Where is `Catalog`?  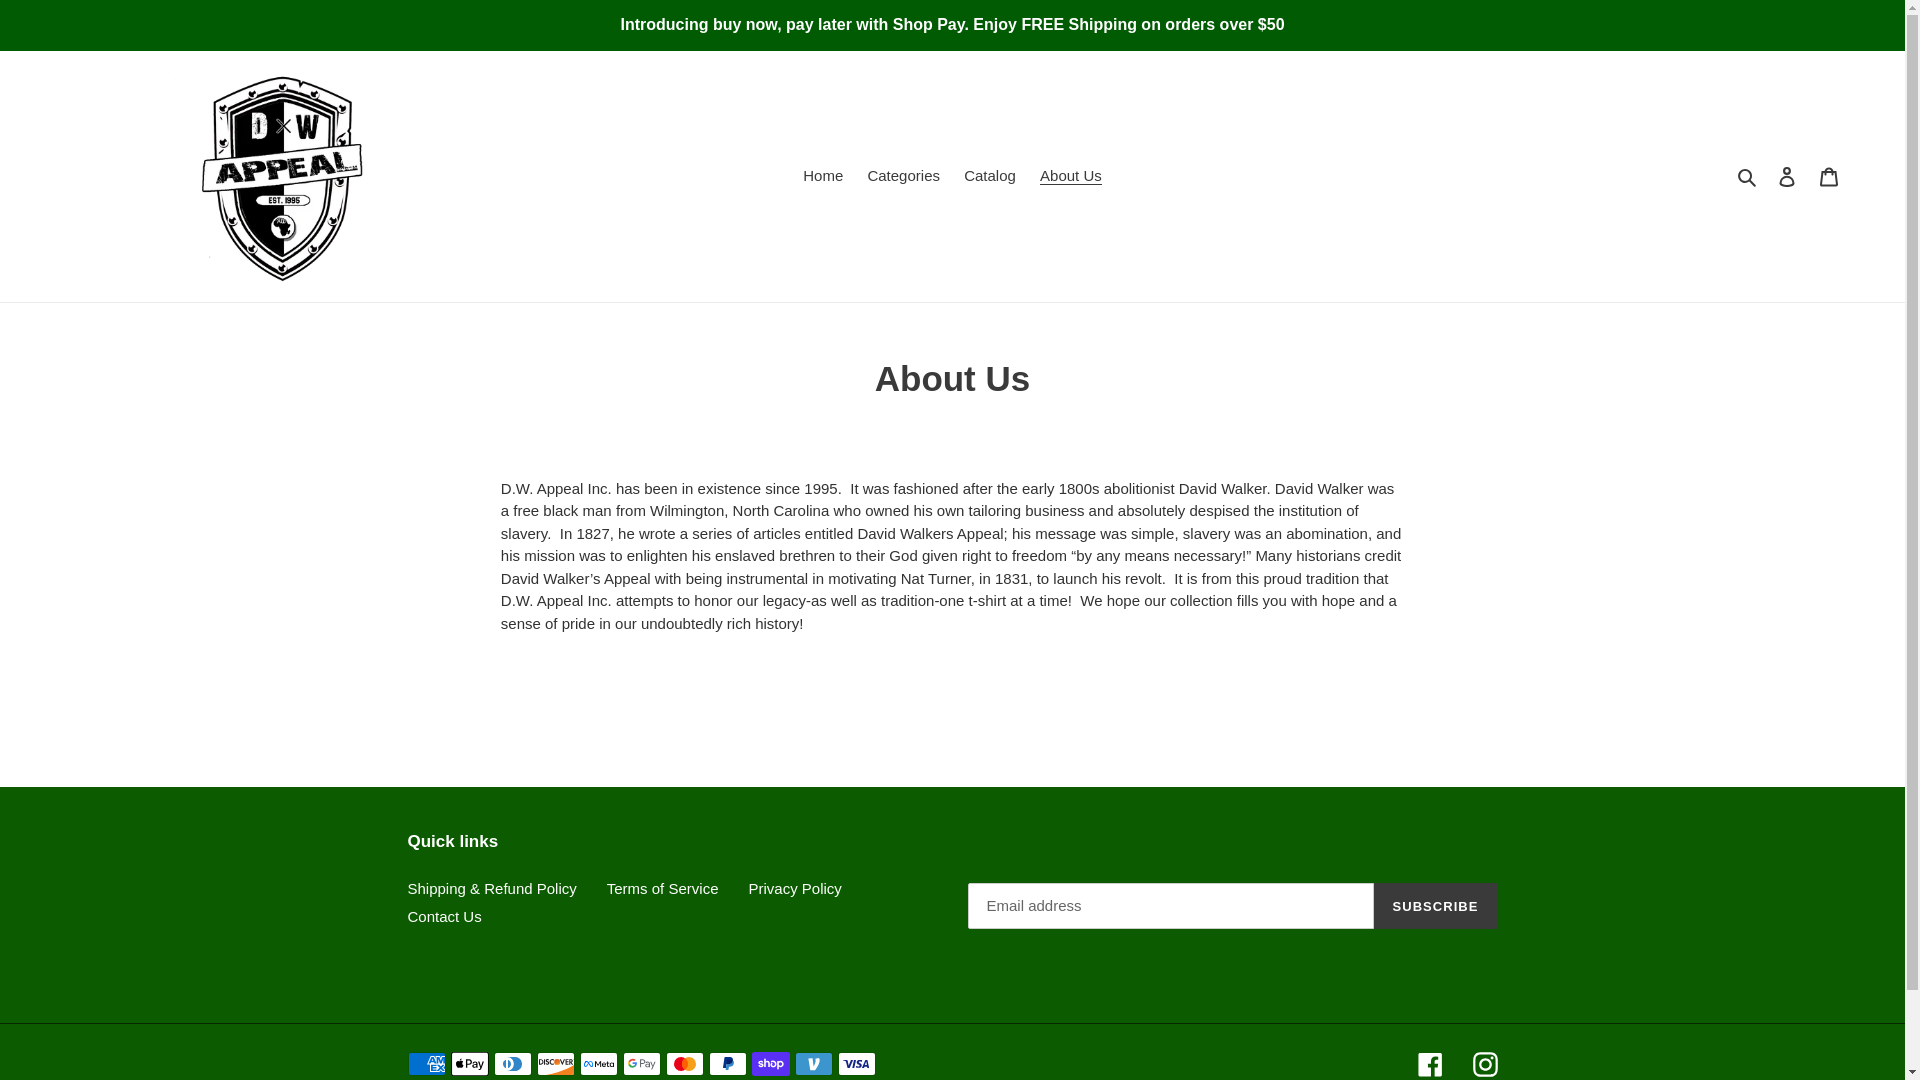
Catalog is located at coordinates (990, 176).